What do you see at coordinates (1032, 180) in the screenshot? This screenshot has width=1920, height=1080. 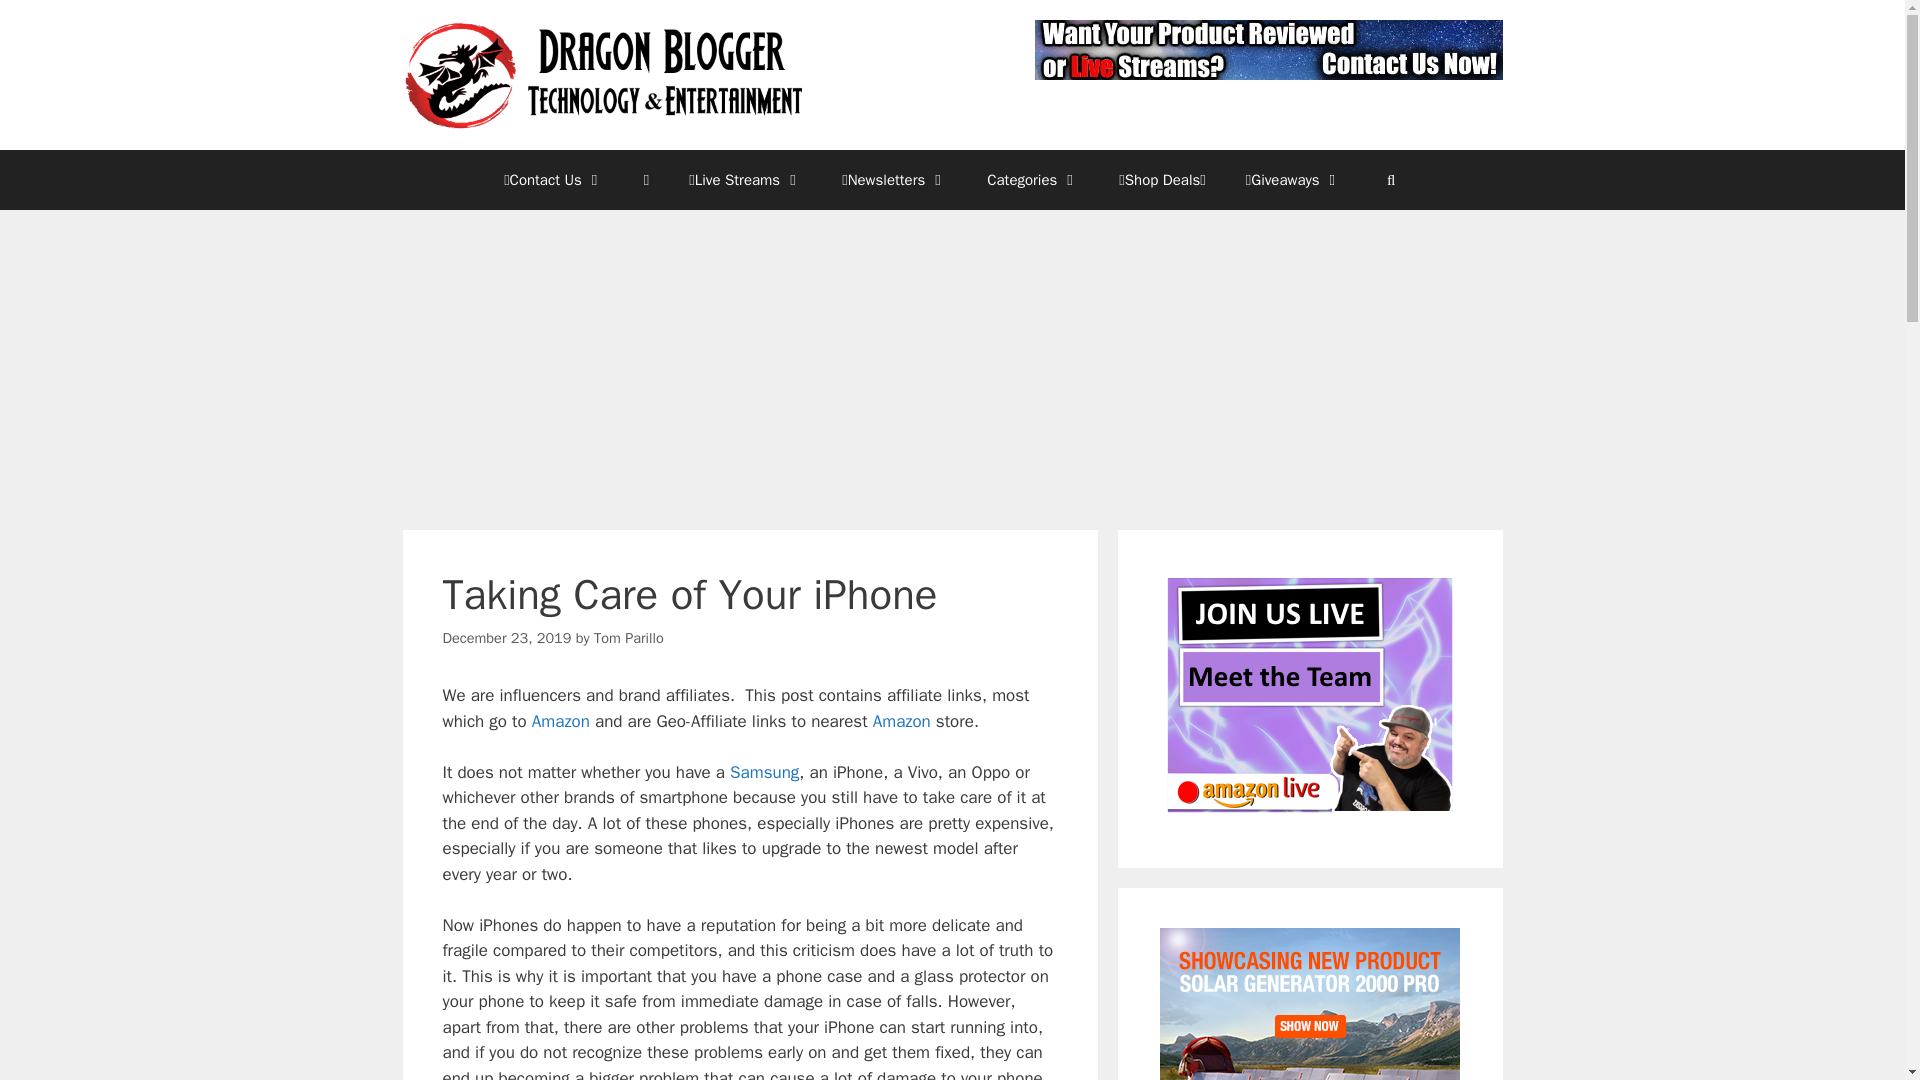 I see `Categories` at bounding box center [1032, 180].